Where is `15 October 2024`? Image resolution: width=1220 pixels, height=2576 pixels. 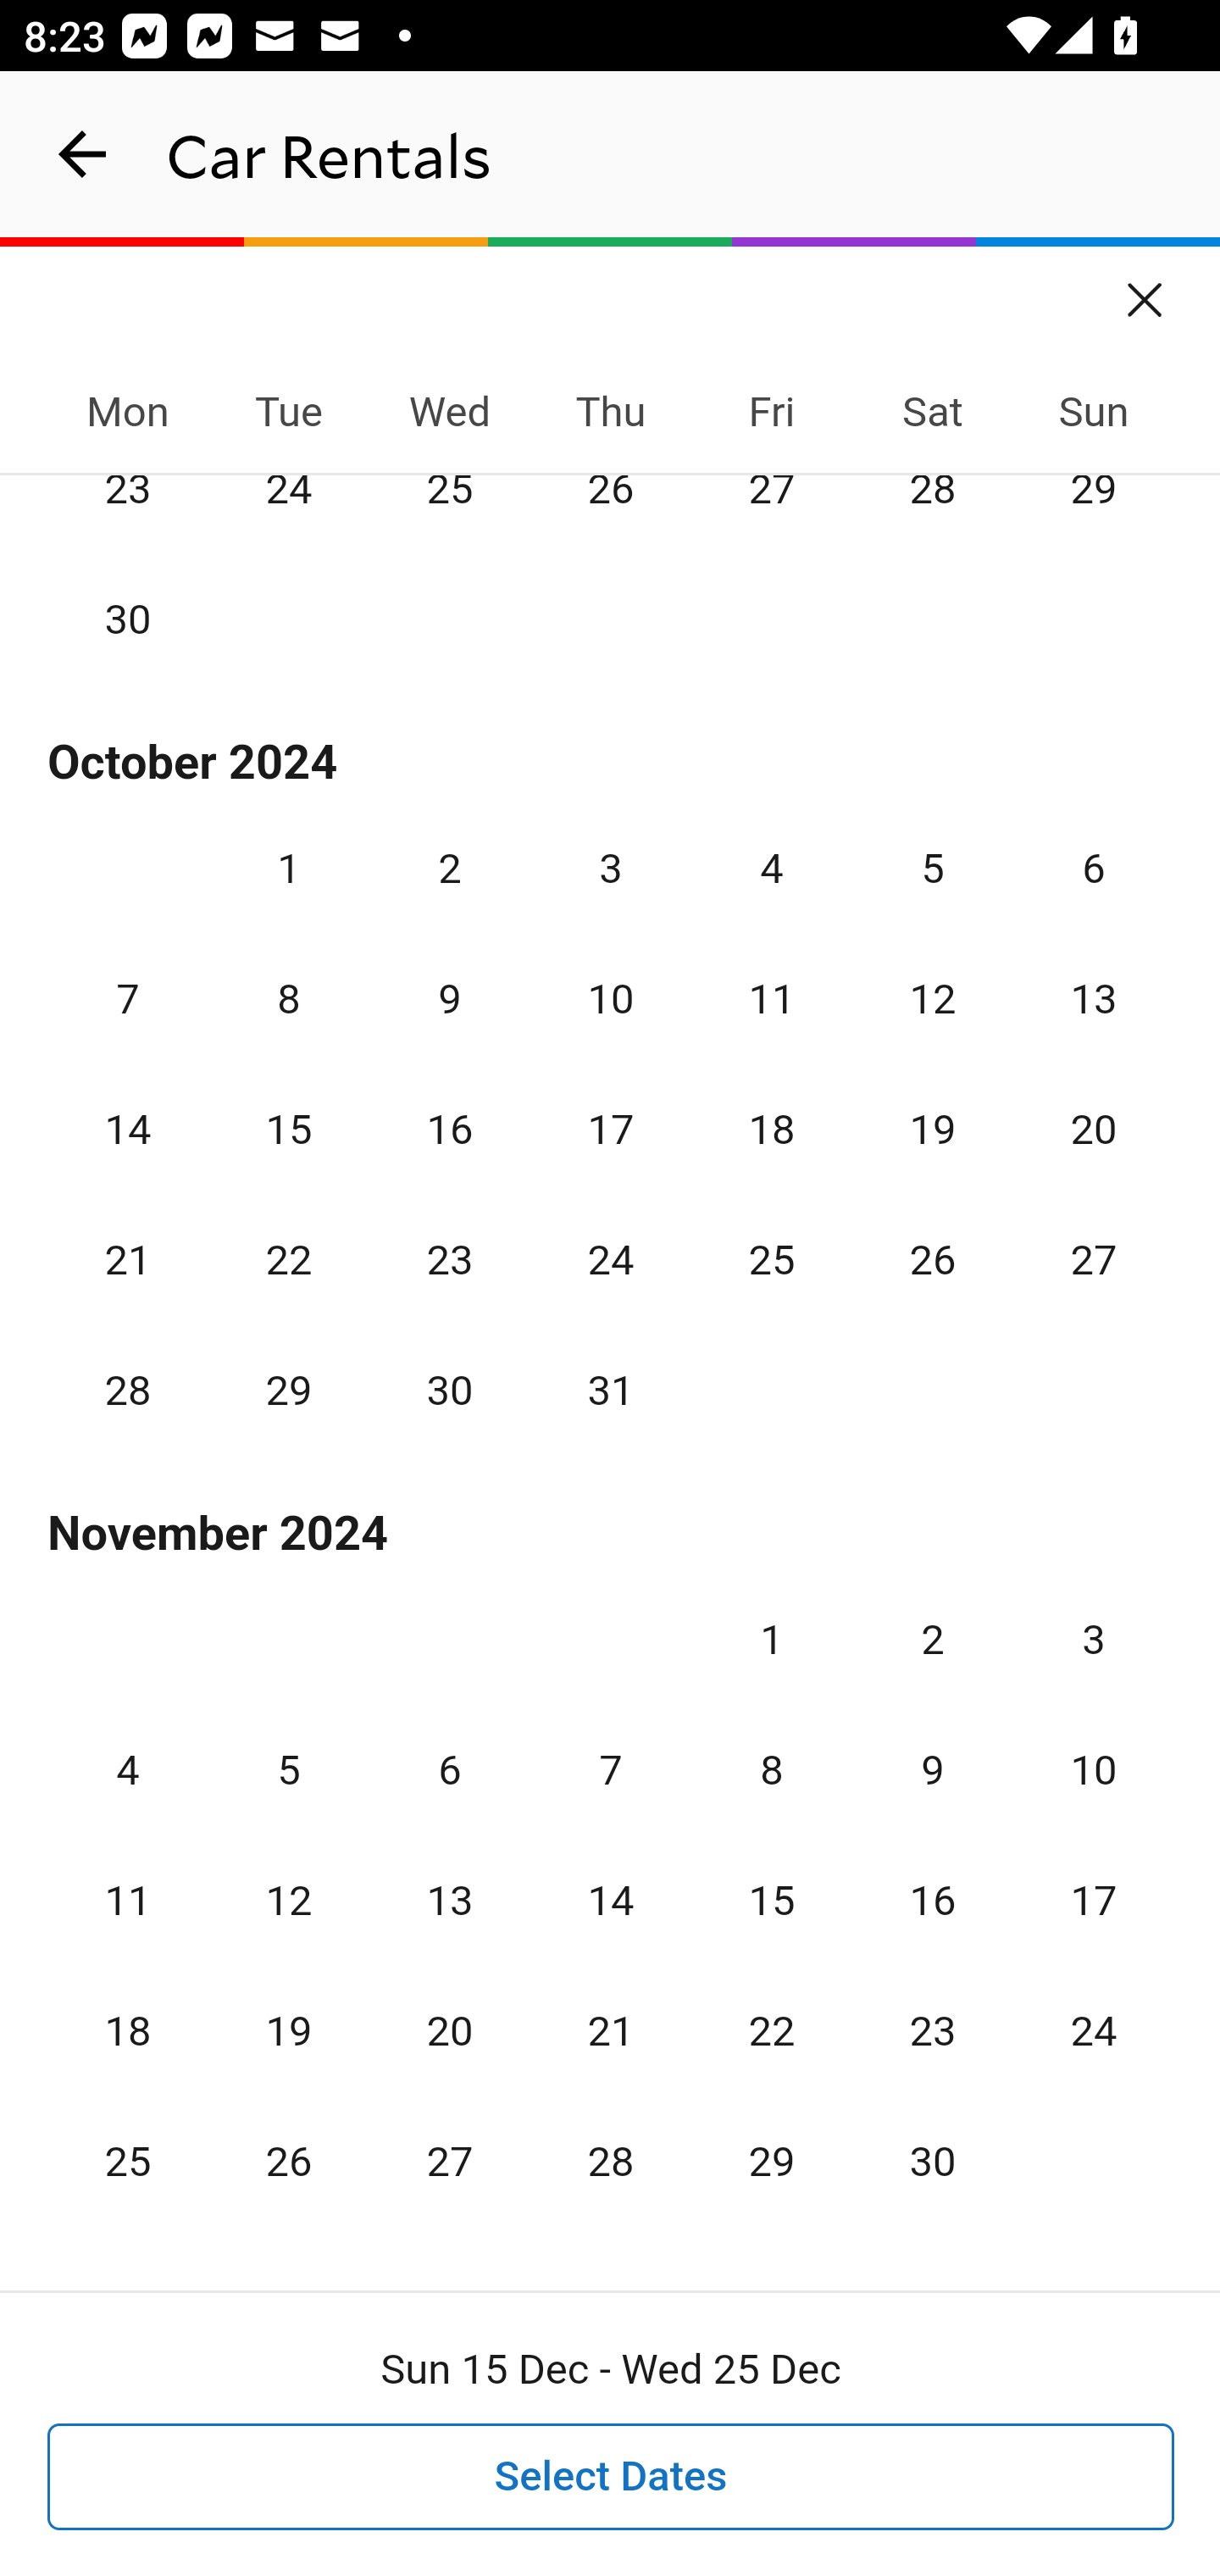 15 October 2024 is located at coordinates (288, 1128).